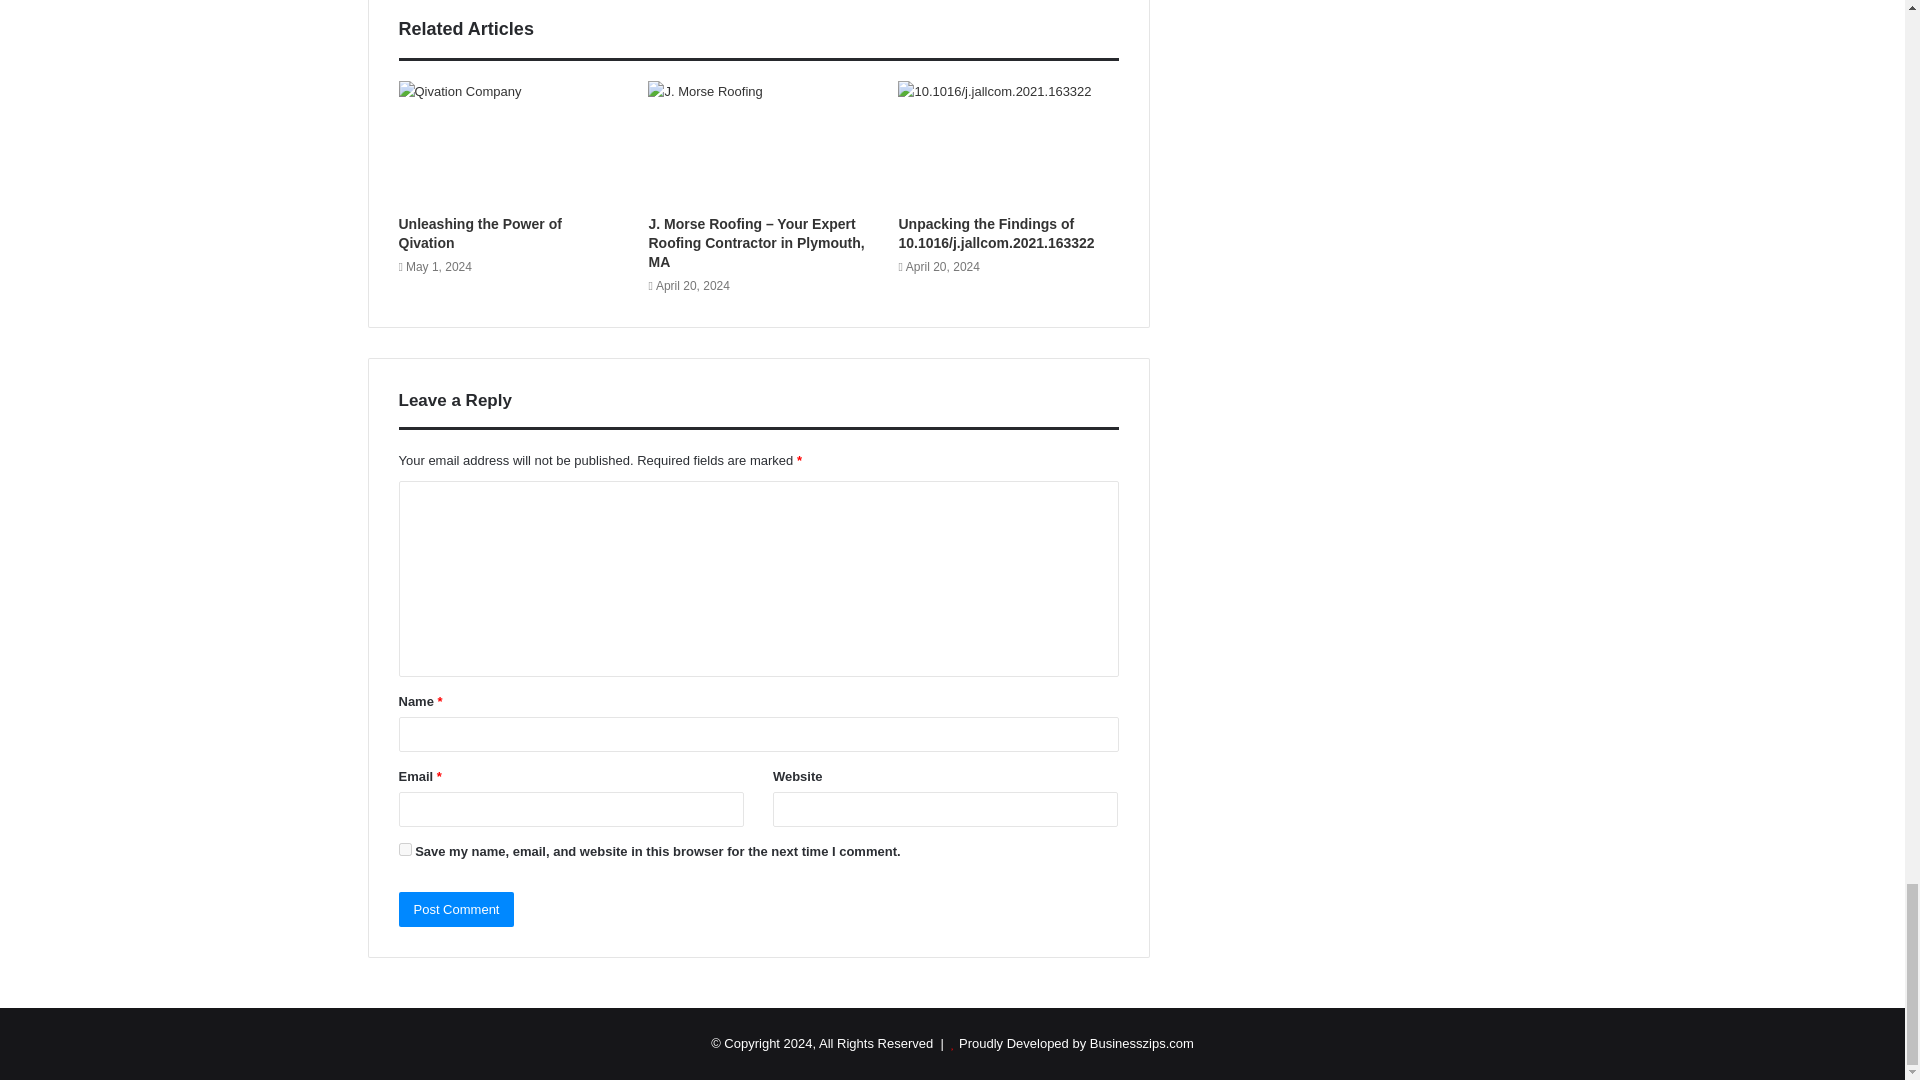 This screenshot has width=1920, height=1080. What do you see at coordinates (404, 850) in the screenshot?
I see `yes` at bounding box center [404, 850].